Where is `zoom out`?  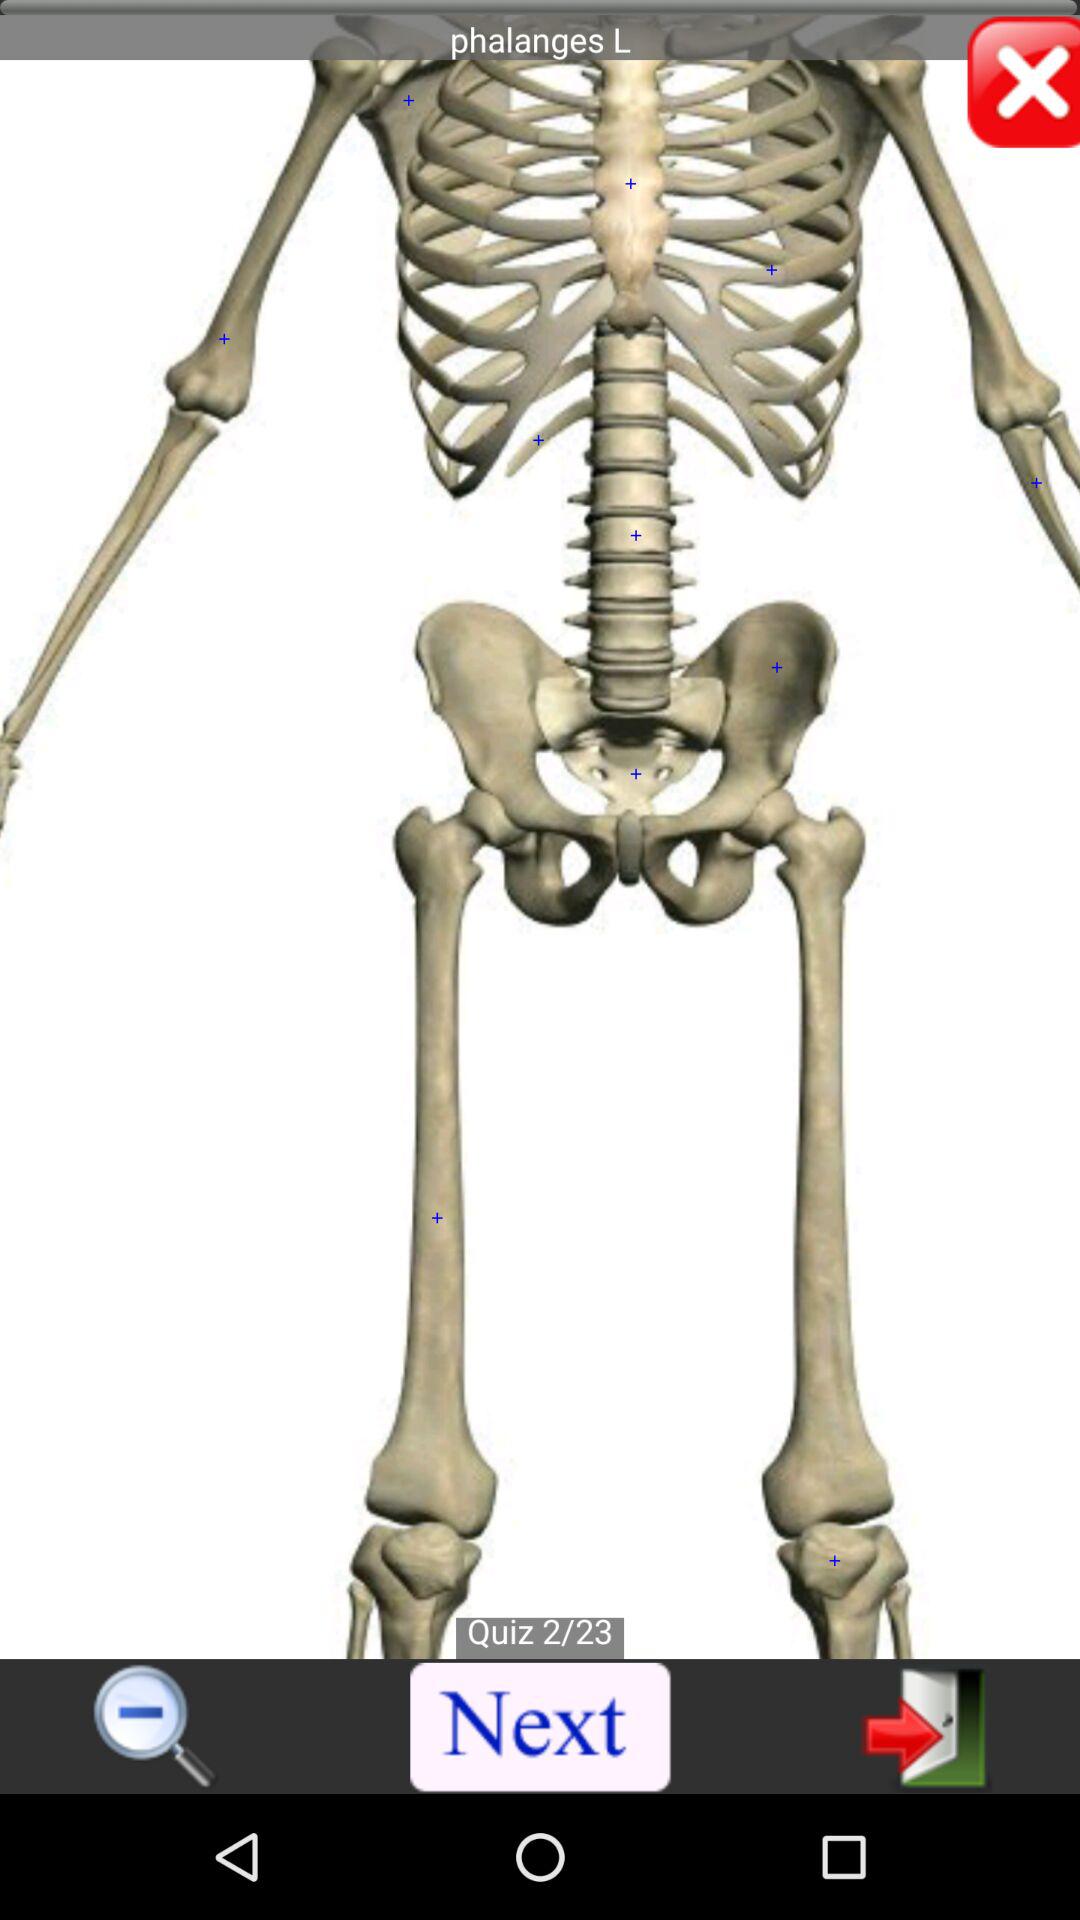 zoom out is located at coordinates (156, 1728).